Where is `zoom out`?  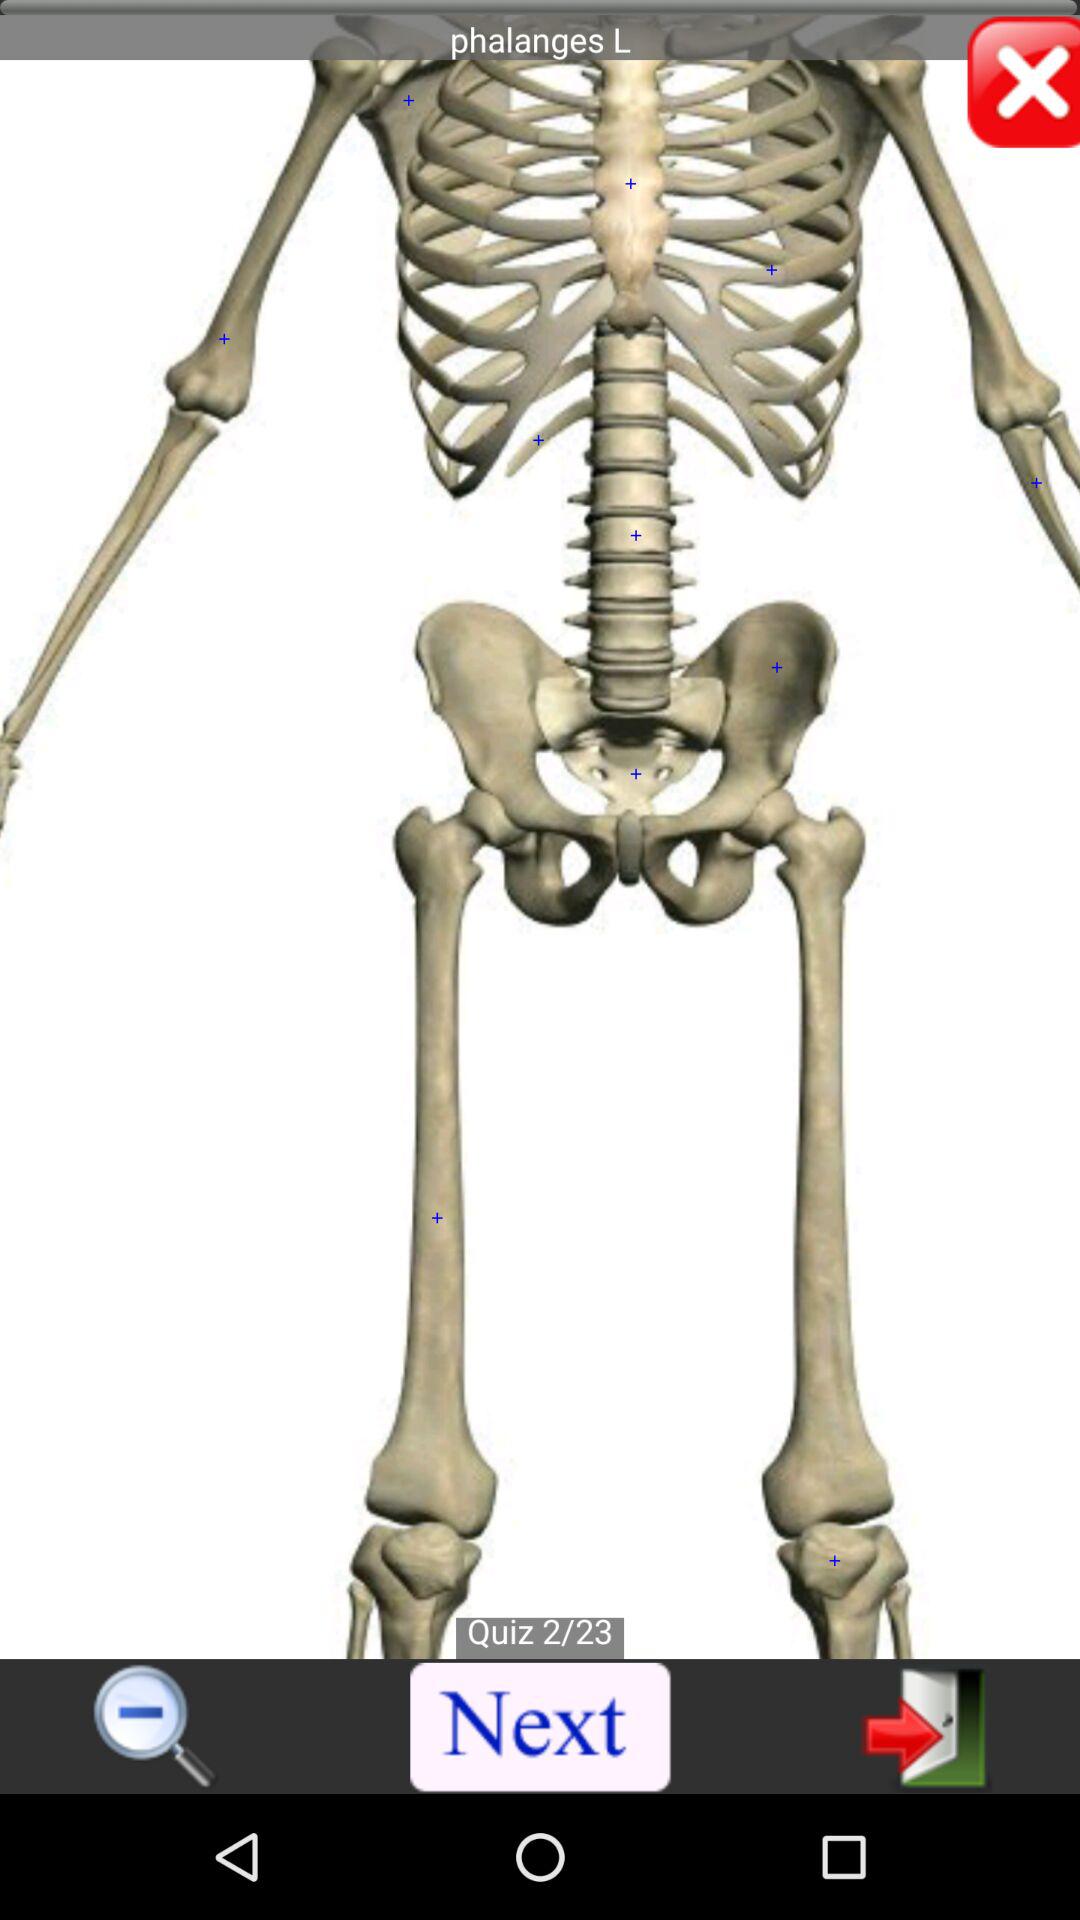 zoom out is located at coordinates (156, 1728).